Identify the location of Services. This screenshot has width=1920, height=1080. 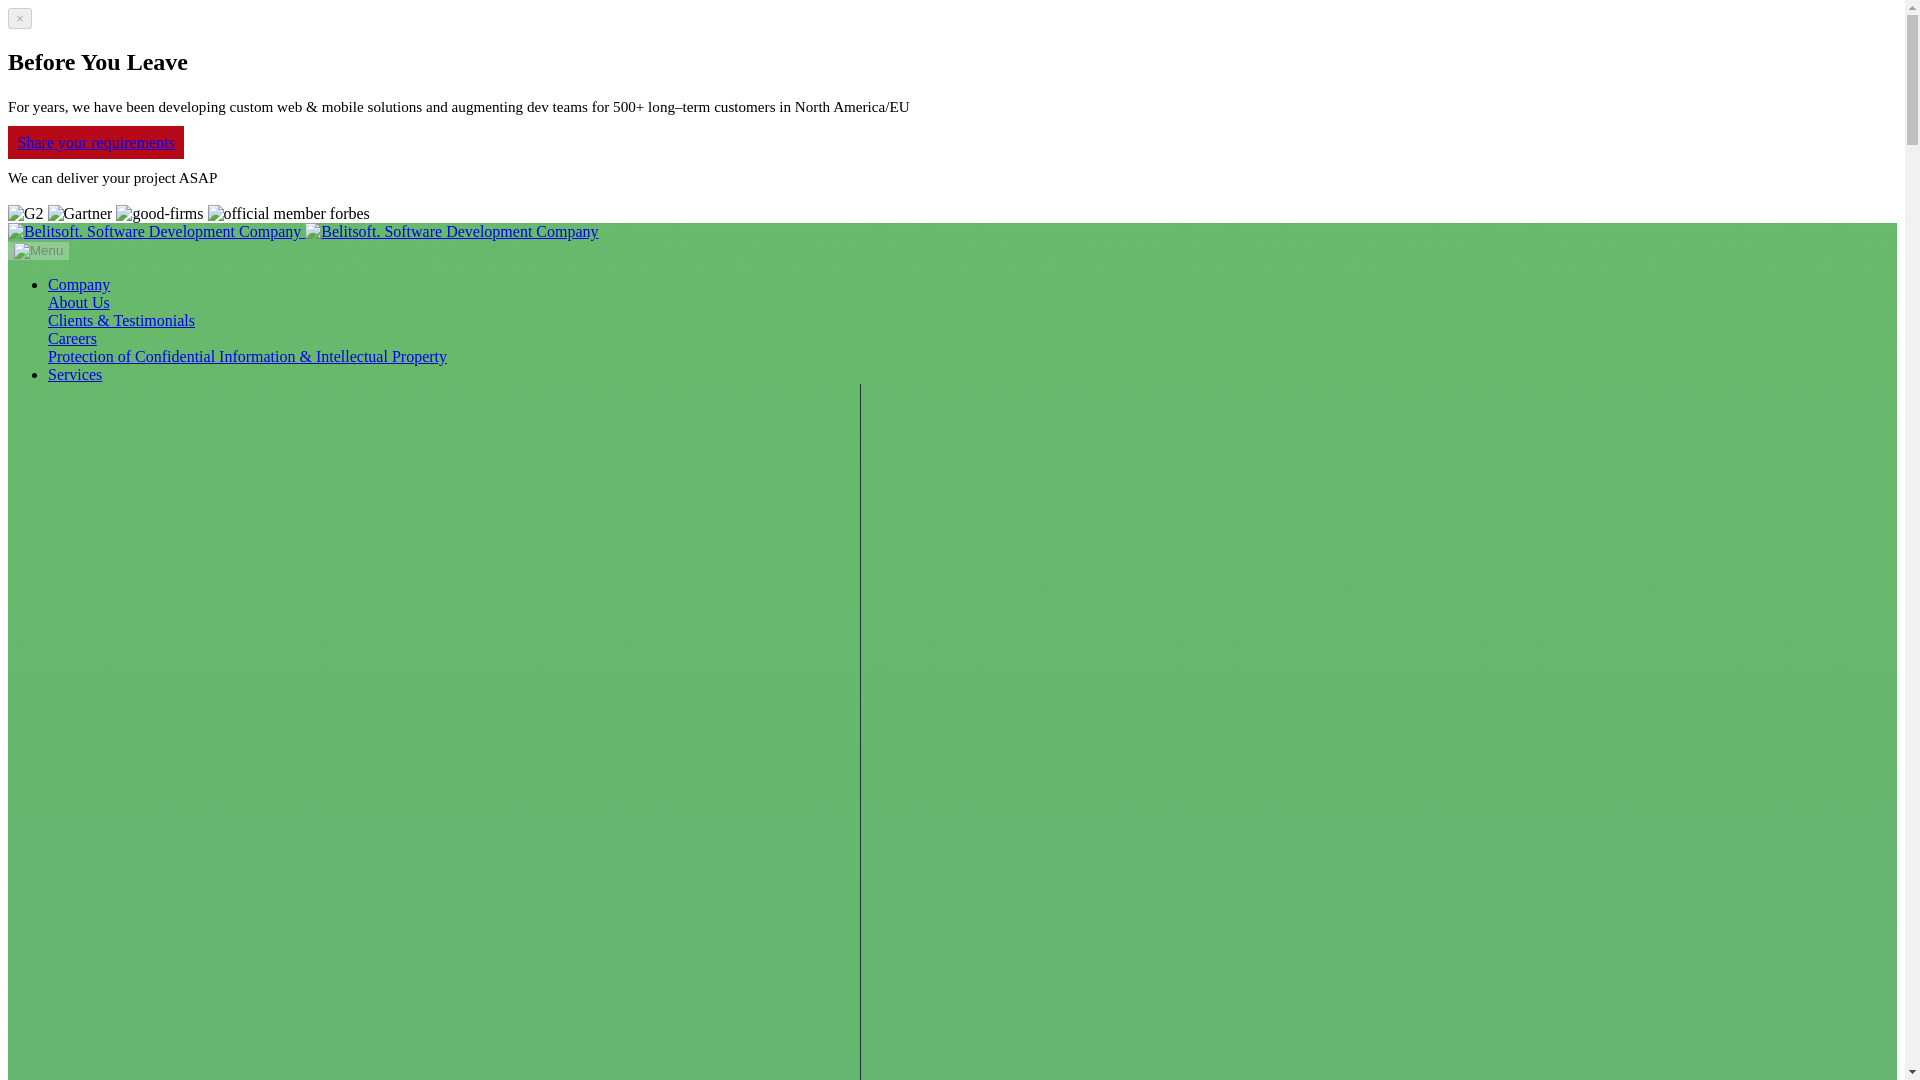
(74, 374).